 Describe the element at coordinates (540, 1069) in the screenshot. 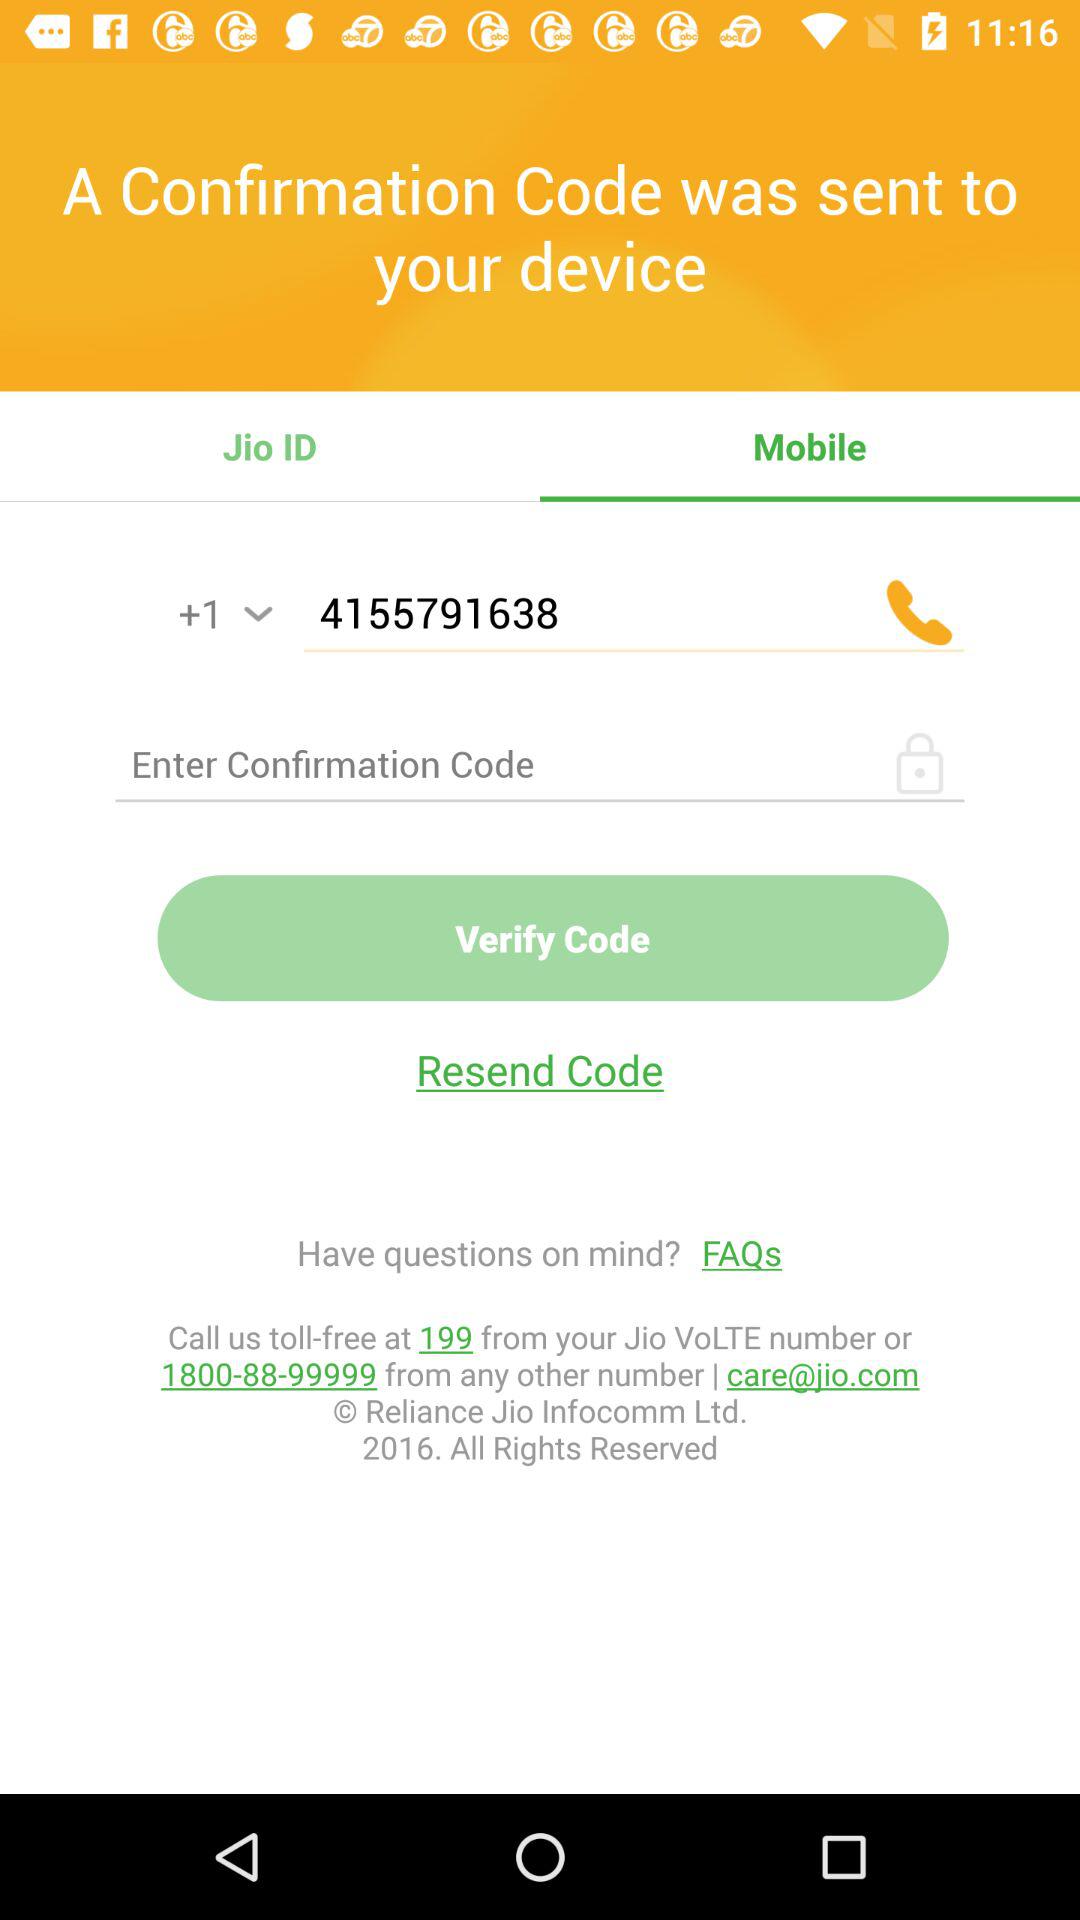

I see `tap resend code` at that location.